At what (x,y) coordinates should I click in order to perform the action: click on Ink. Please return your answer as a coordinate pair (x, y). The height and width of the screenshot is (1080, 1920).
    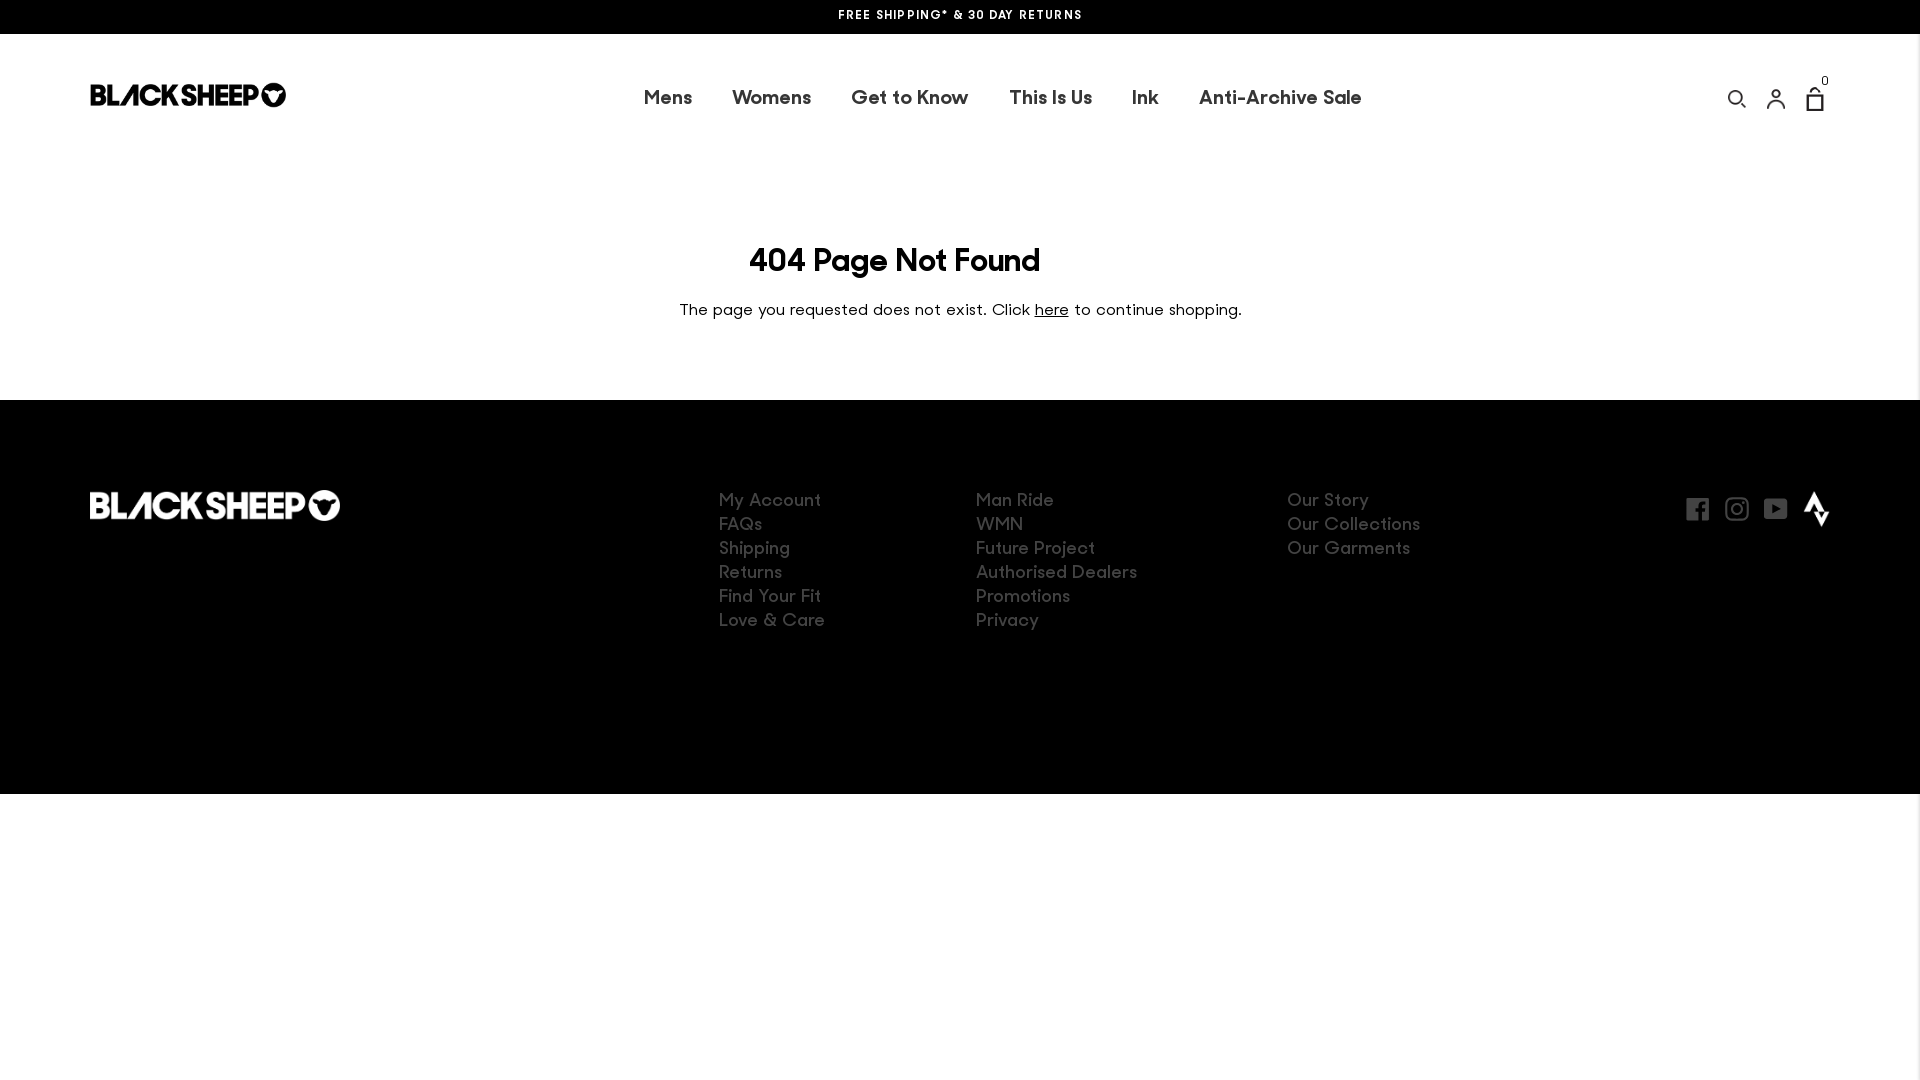
    Looking at the image, I should click on (1146, 99).